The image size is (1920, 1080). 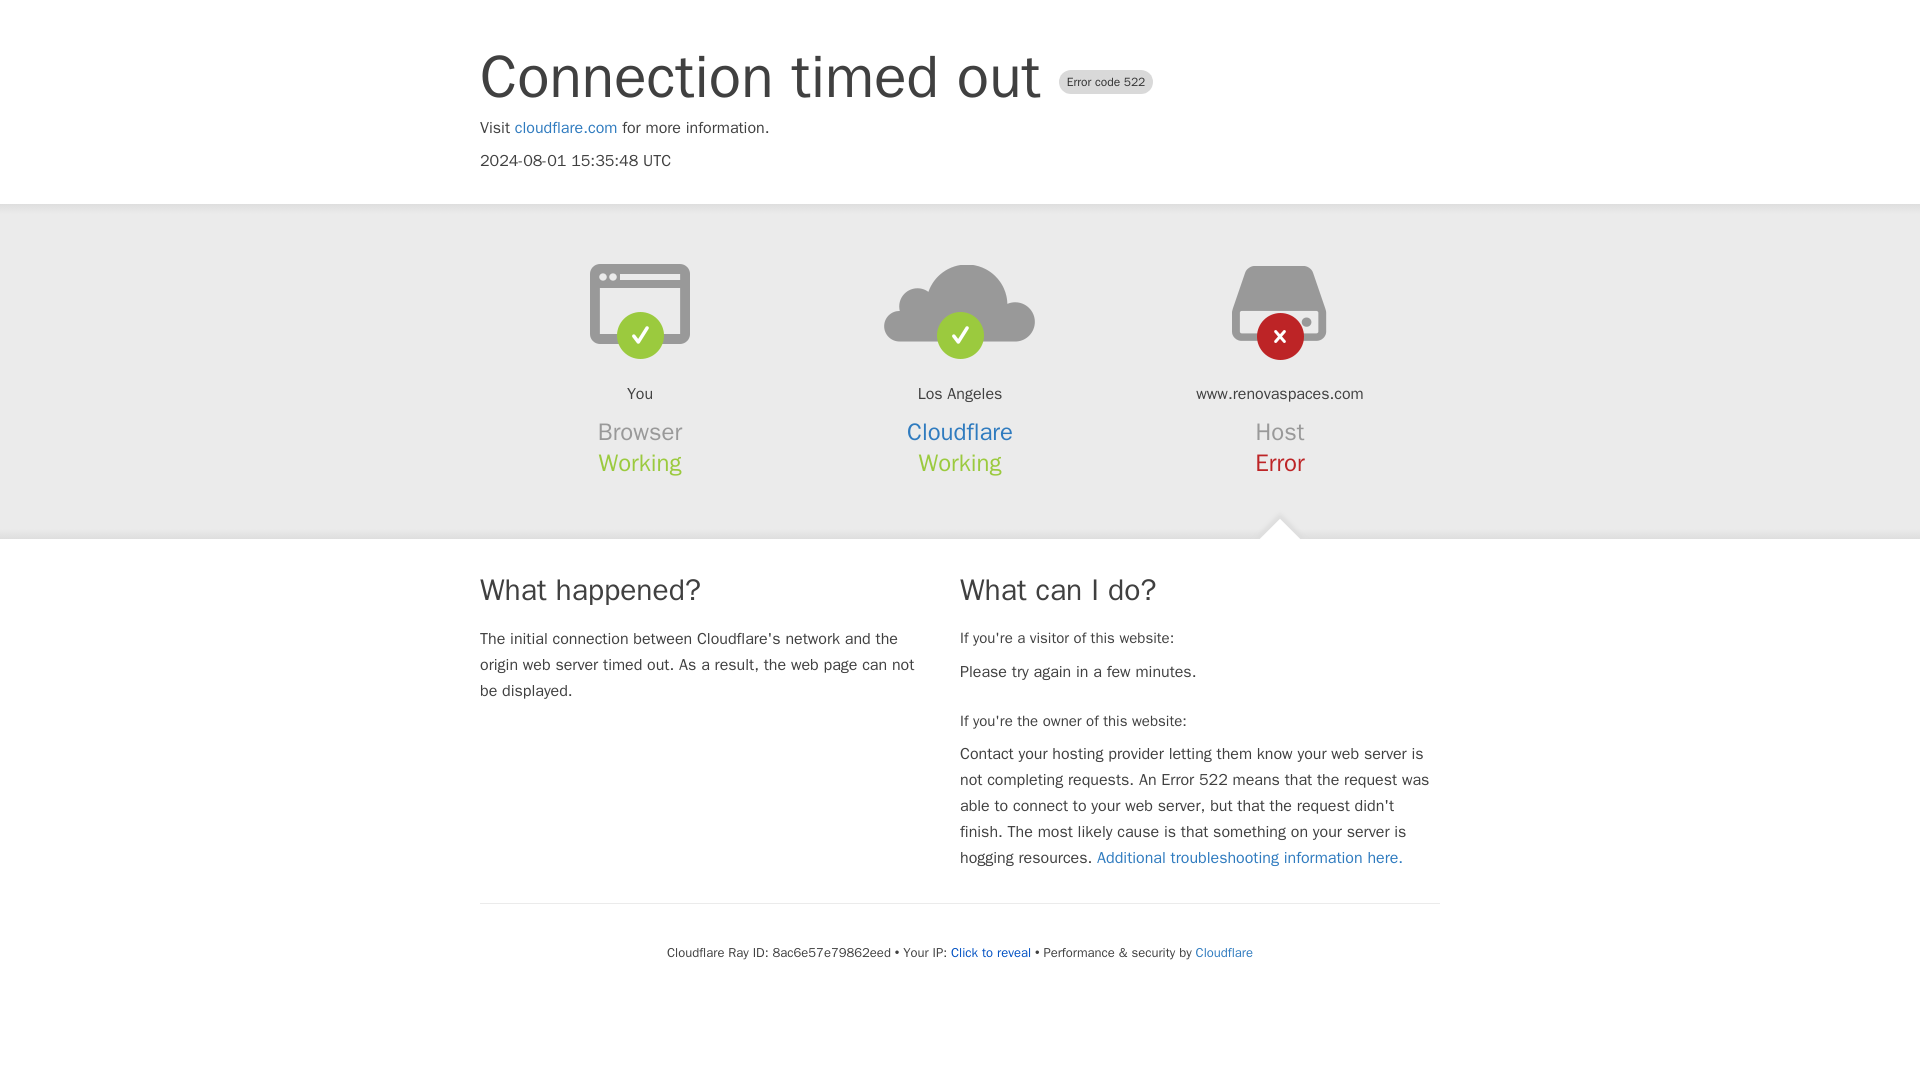 I want to click on Additional troubleshooting information here., so click(x=1250, y=858).